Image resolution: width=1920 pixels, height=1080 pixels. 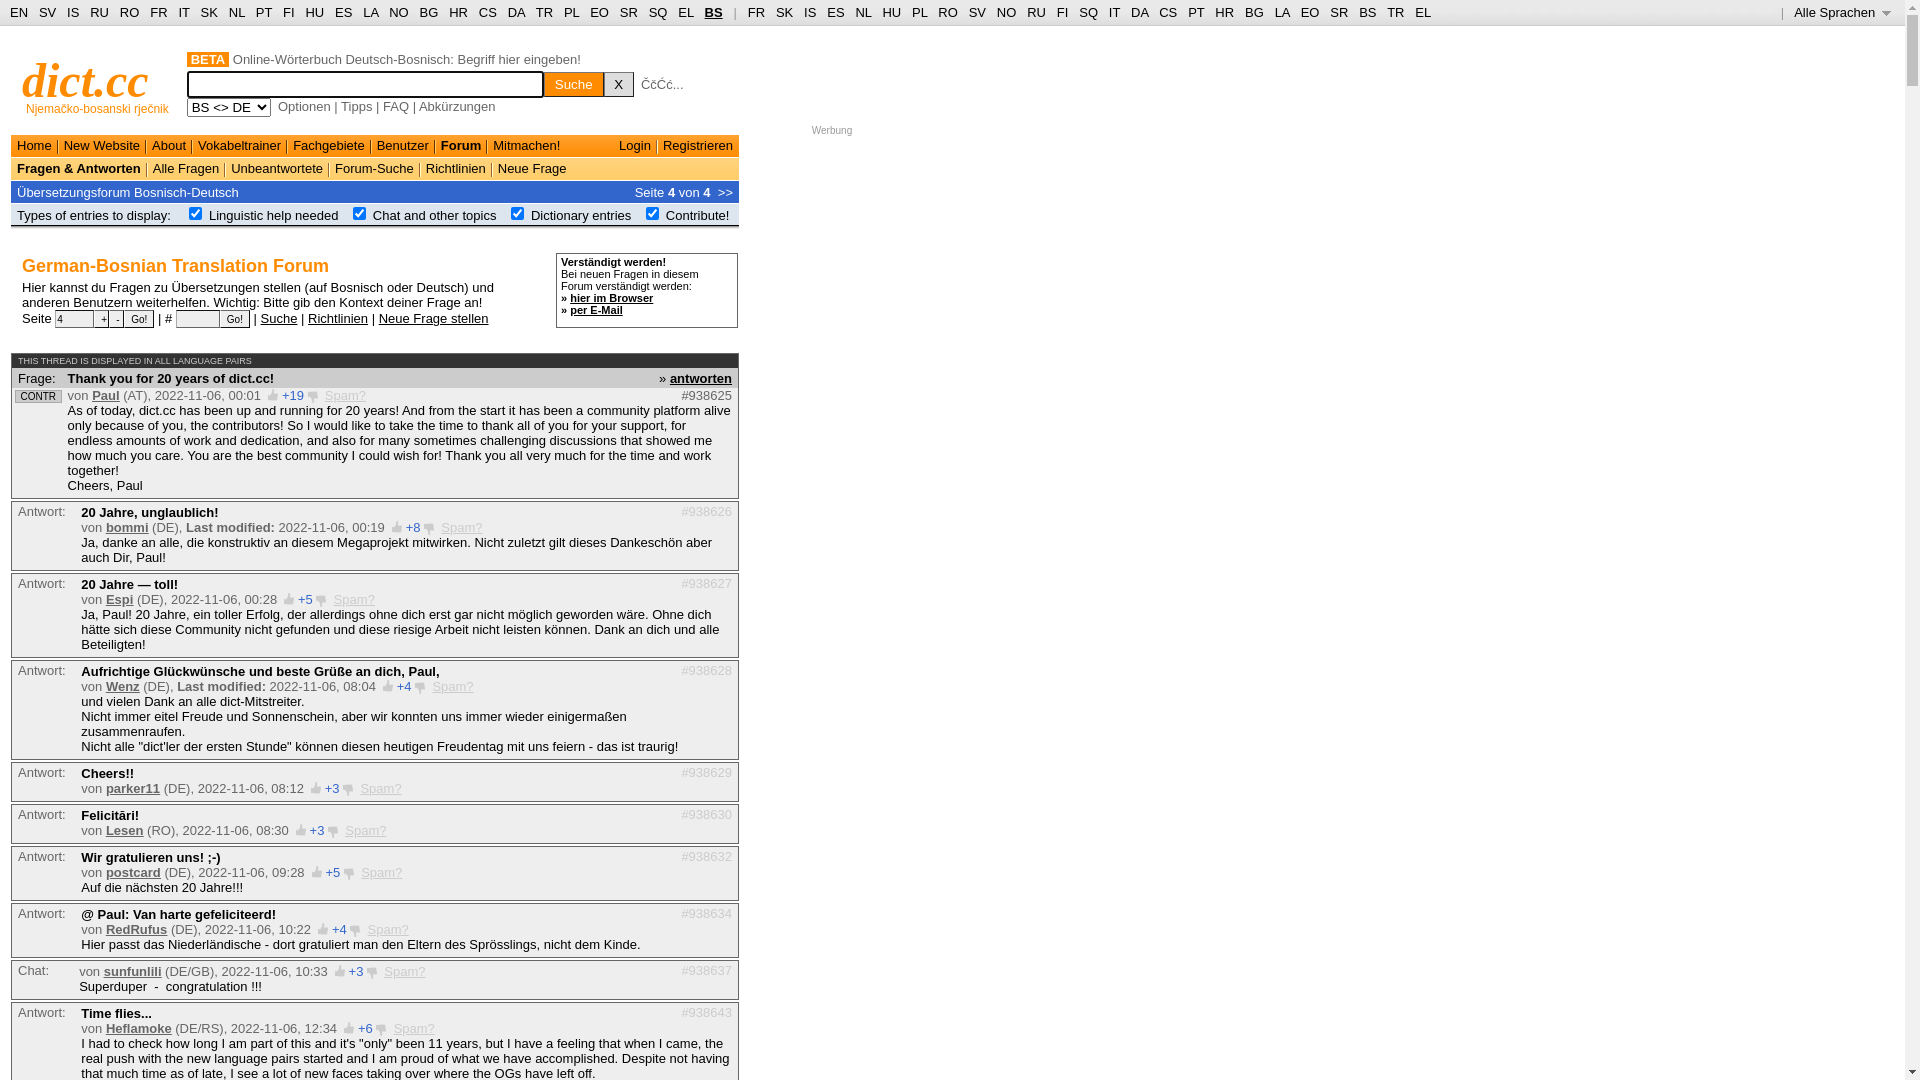 What do you see at coordinates (306, 600) in the screenshot?
I see `+5` at bounding box center [306, 600].